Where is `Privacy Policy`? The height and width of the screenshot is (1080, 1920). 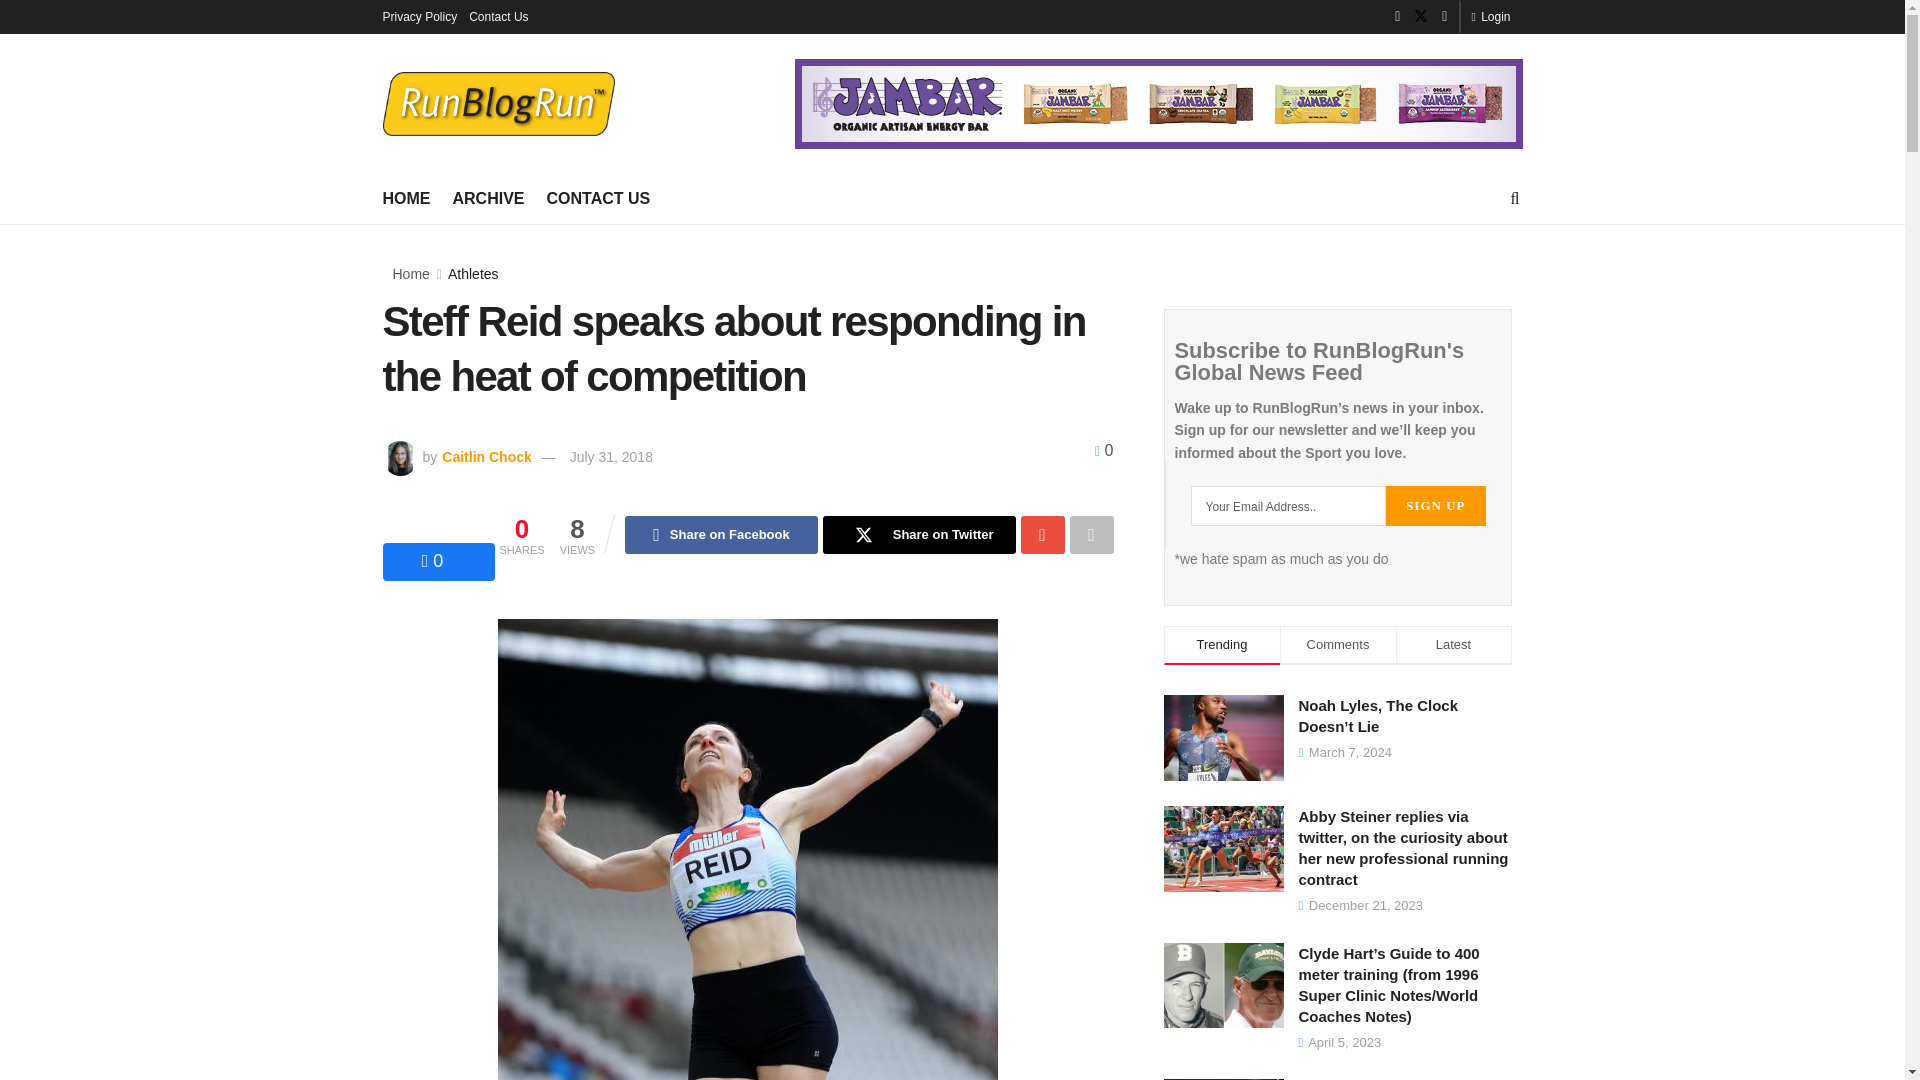
Privacy Policy is located at coordinates (419, 16).